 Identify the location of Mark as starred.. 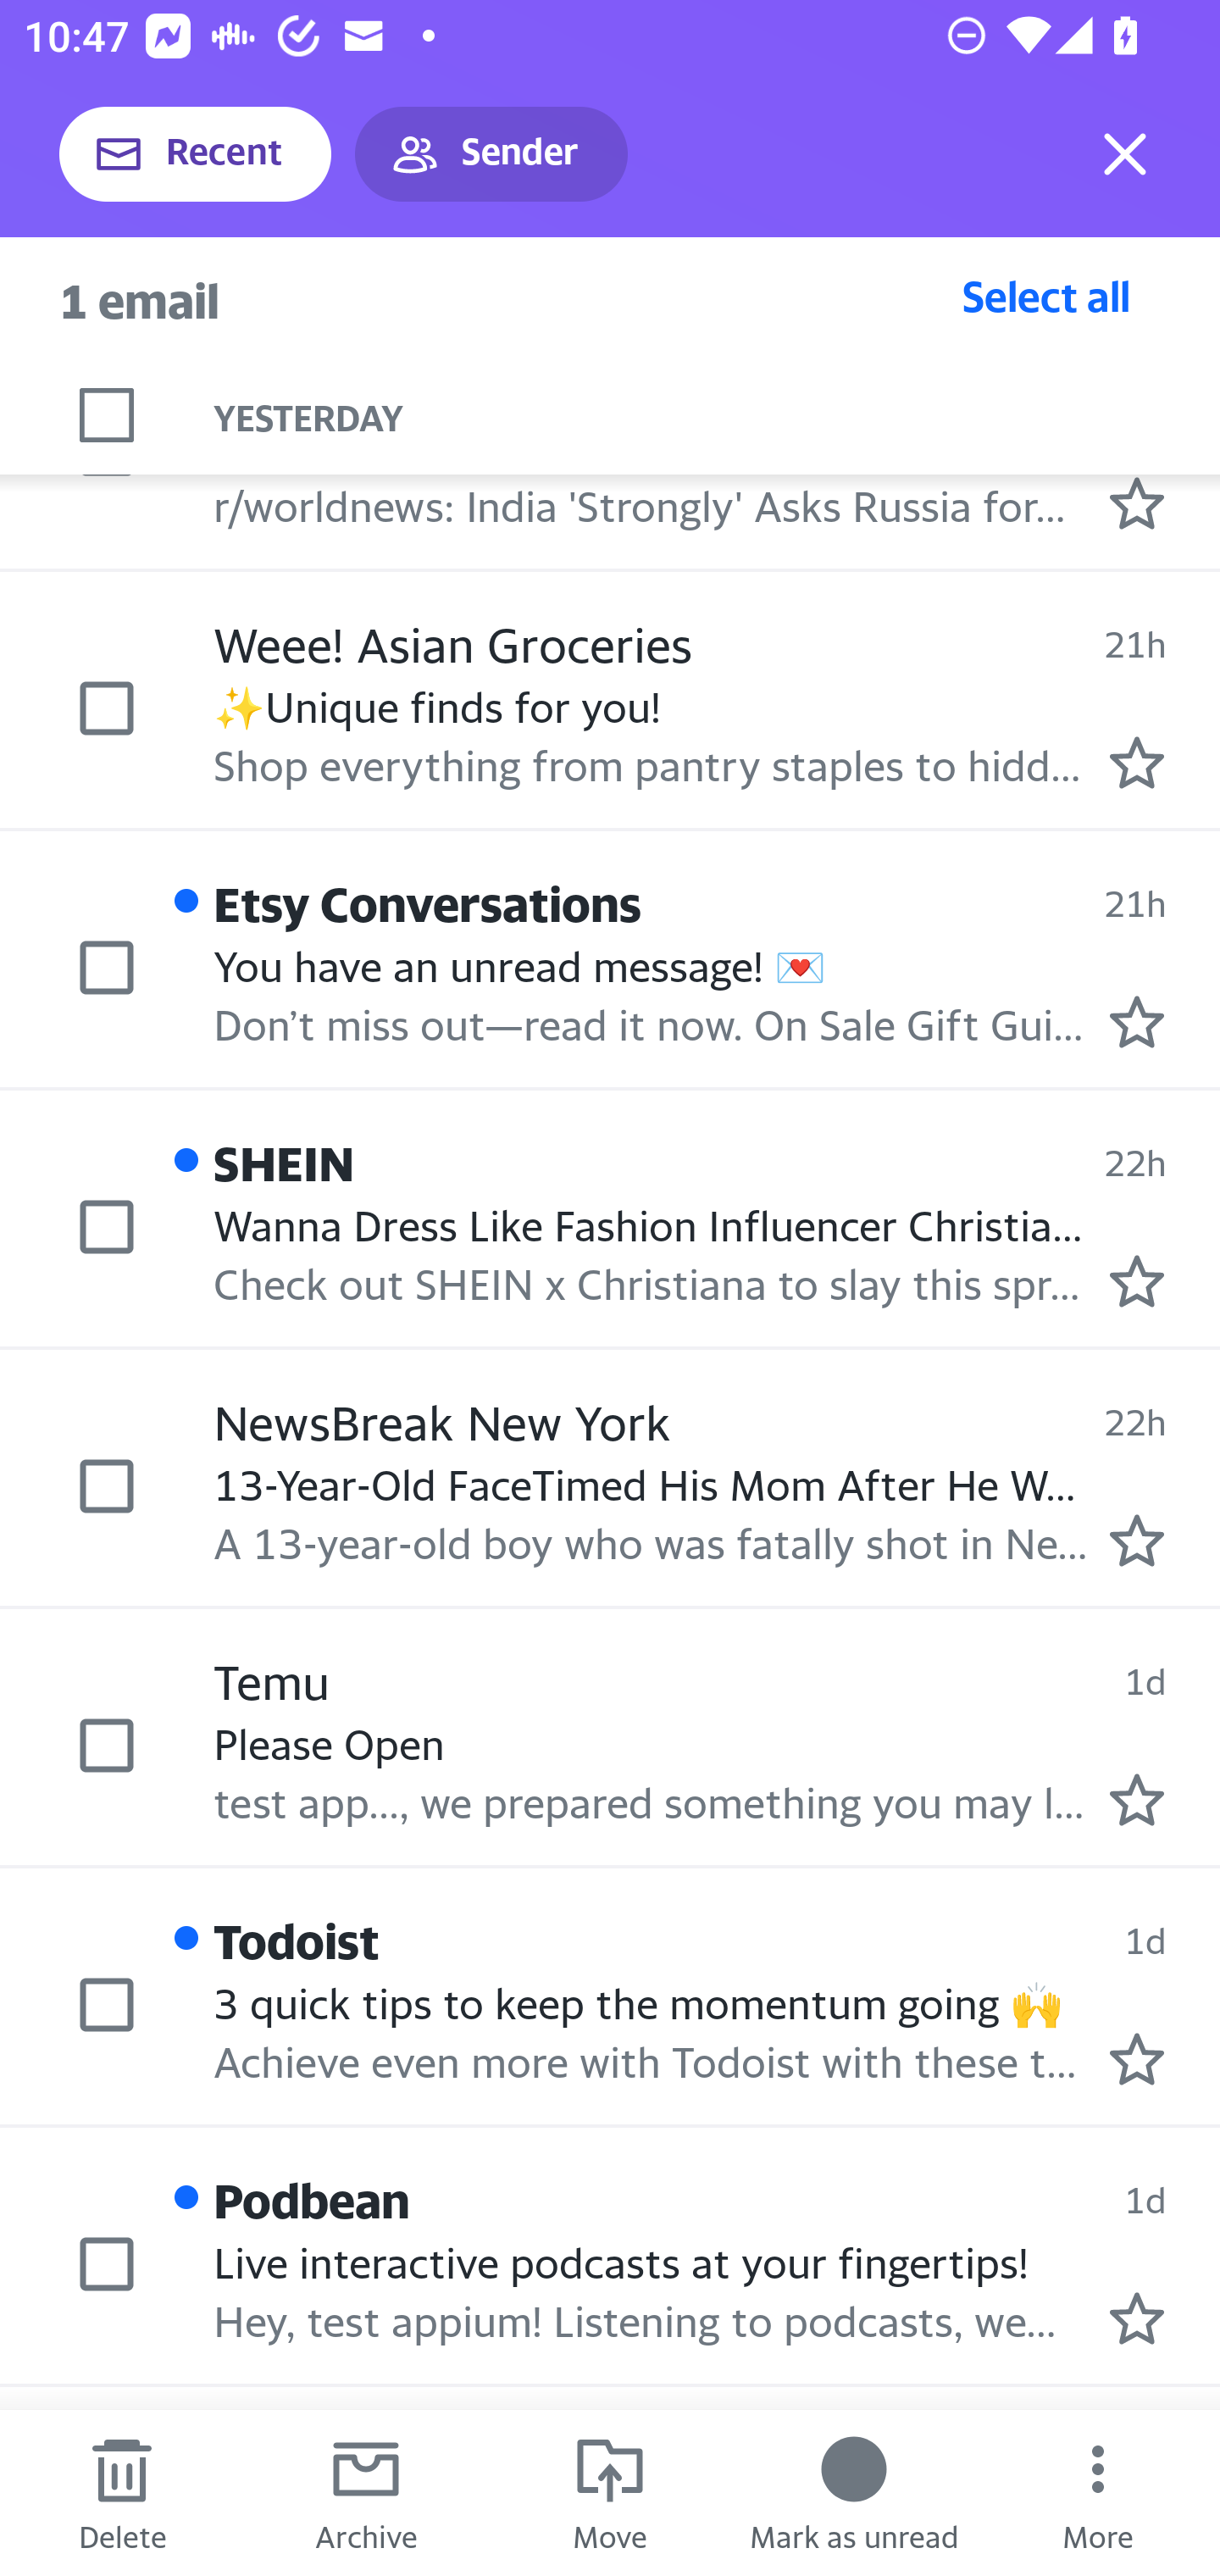
(1137, 1799).